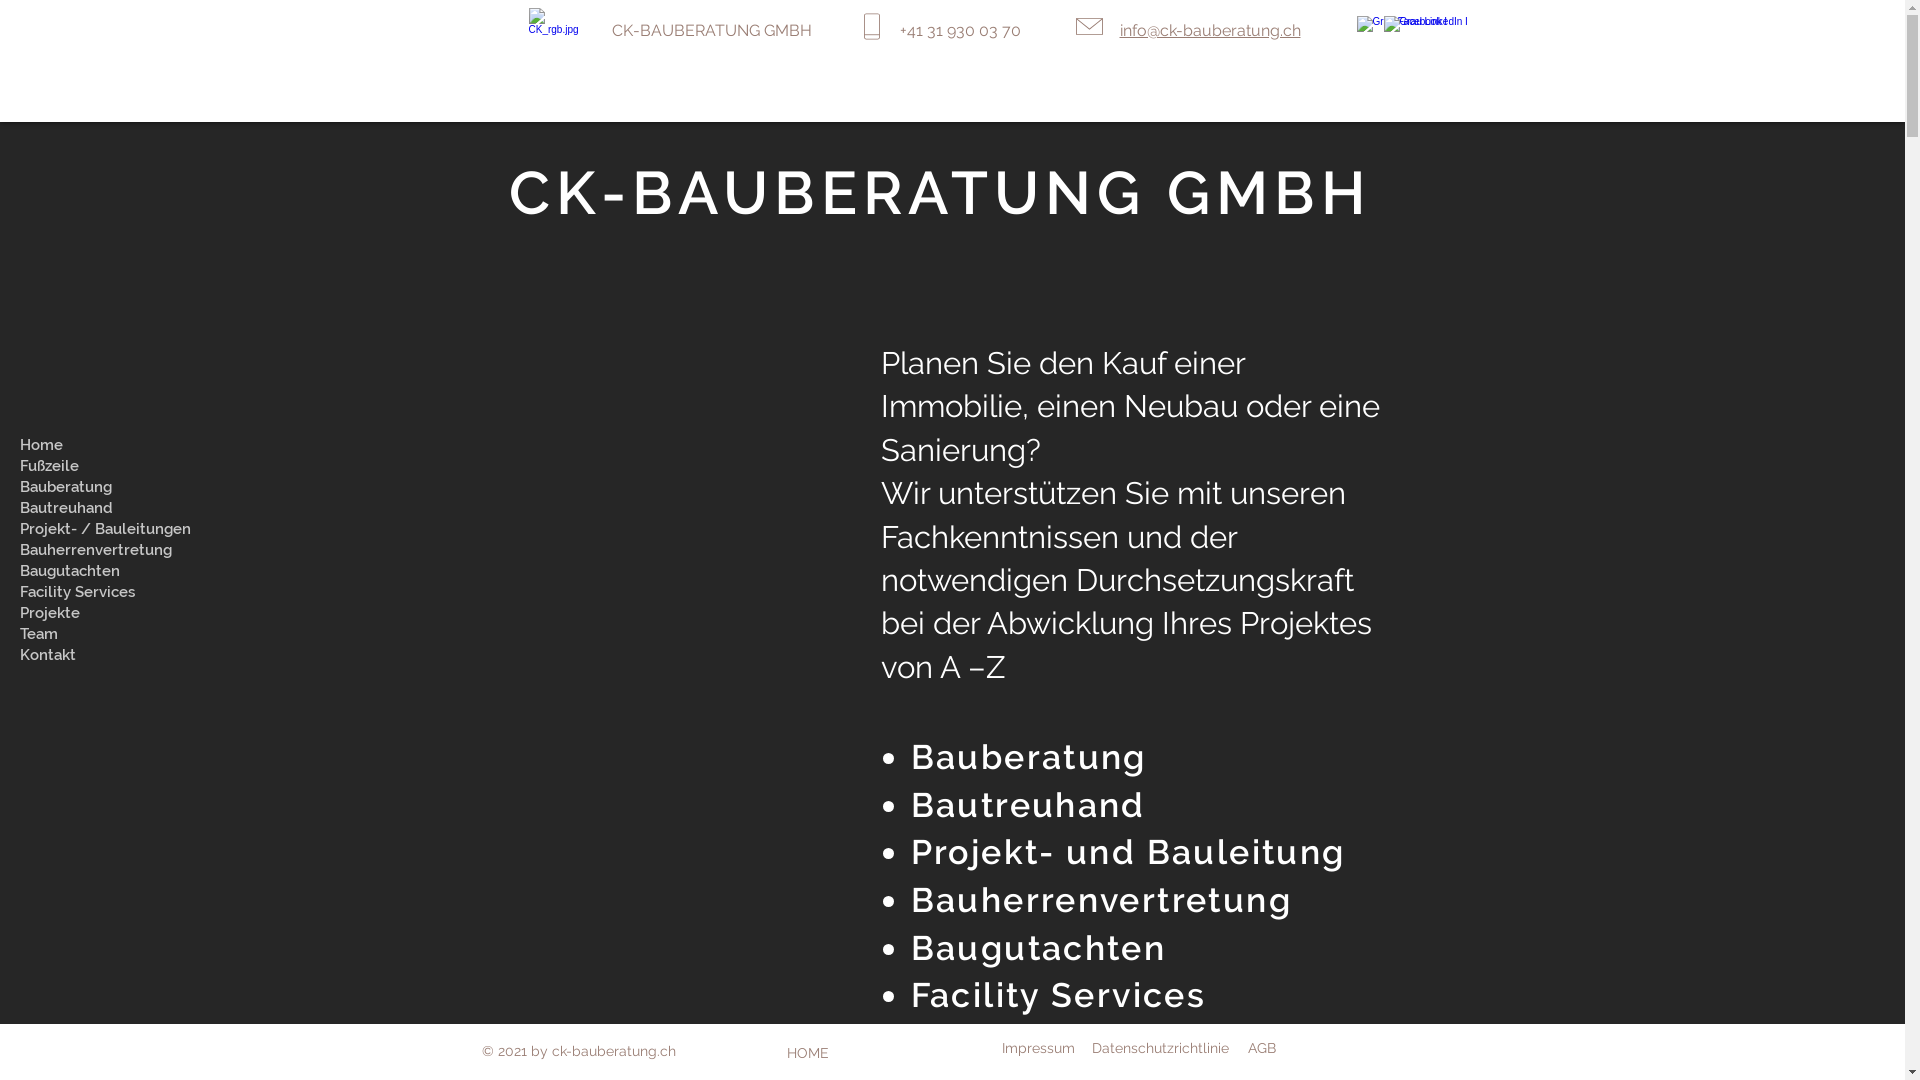  What do you see at coordinates (110, 550) in the screenshot?
I see `Bauherrenvertretung` at bounding box center [110, 550].